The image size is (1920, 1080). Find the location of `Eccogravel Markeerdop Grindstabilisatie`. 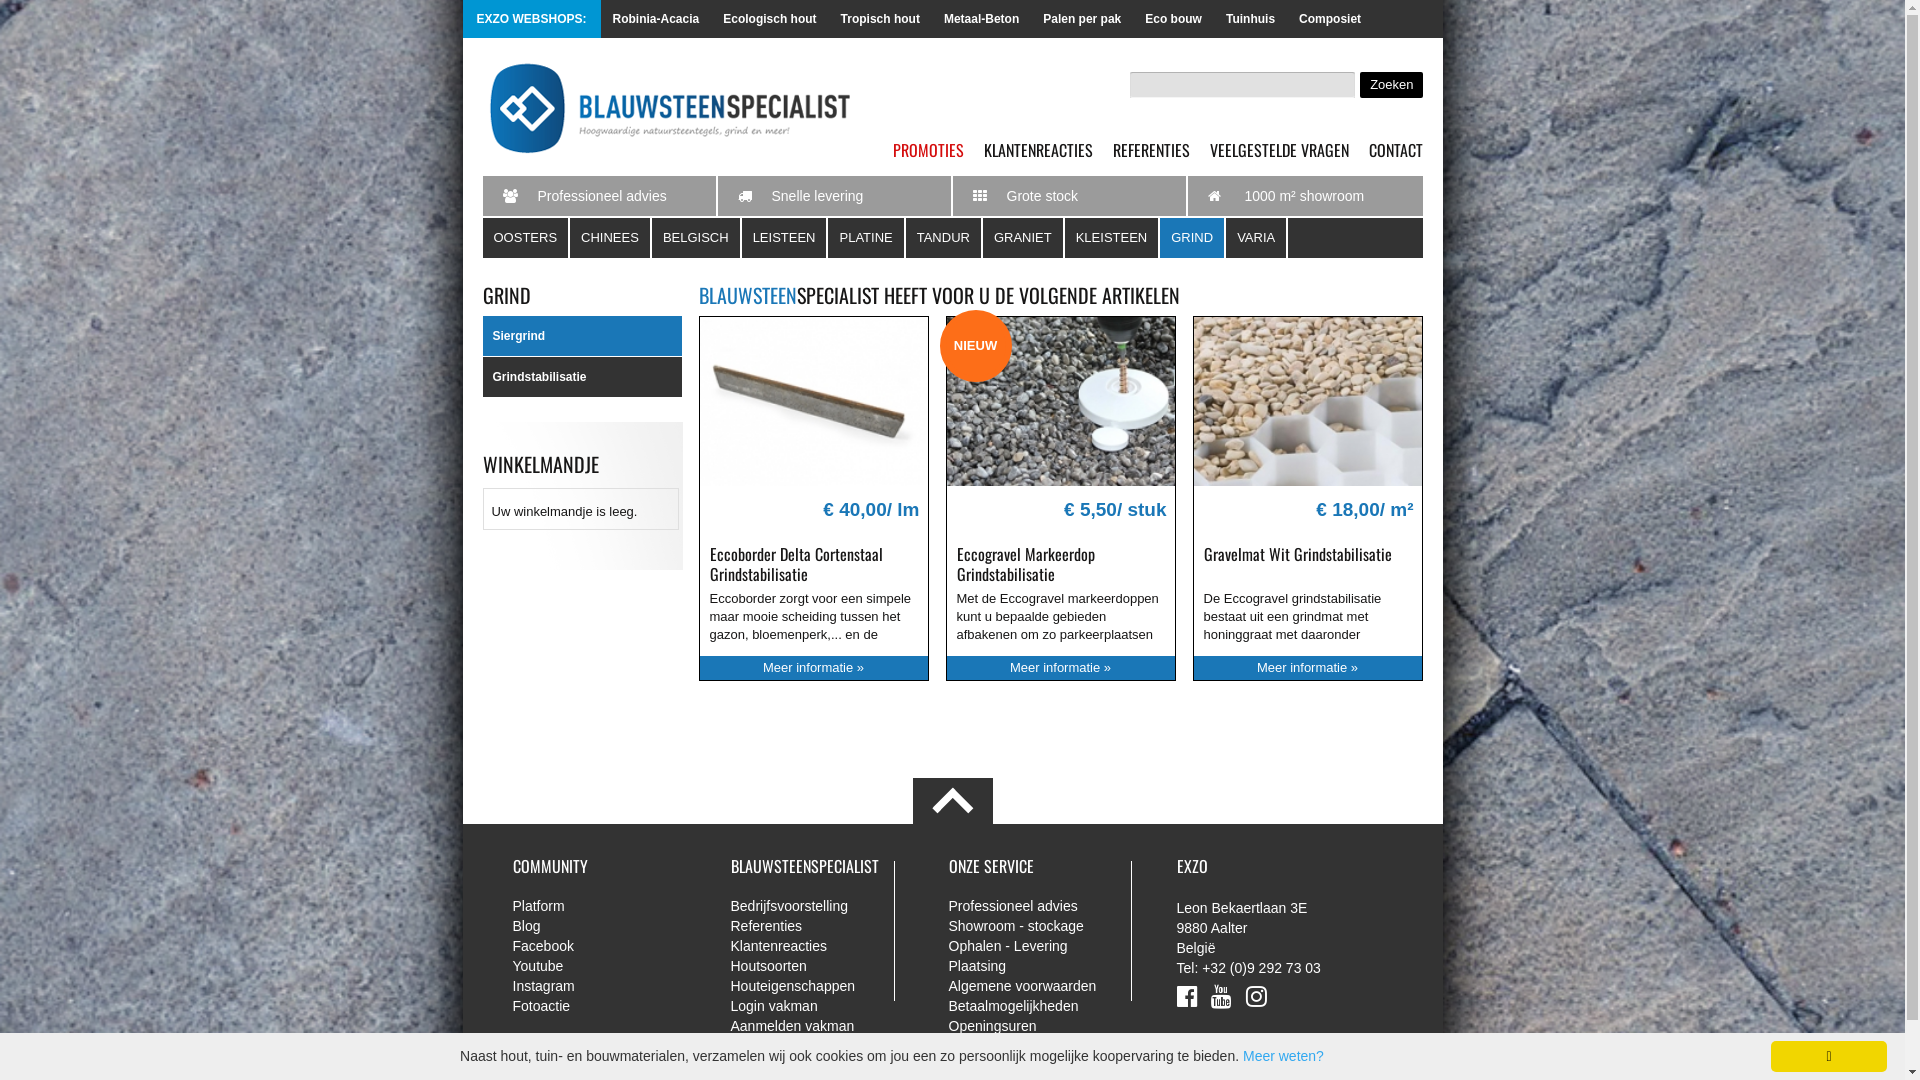

Eccogravel Markeerdop Grindstabilisatie is located at coordinates (1025, 564).